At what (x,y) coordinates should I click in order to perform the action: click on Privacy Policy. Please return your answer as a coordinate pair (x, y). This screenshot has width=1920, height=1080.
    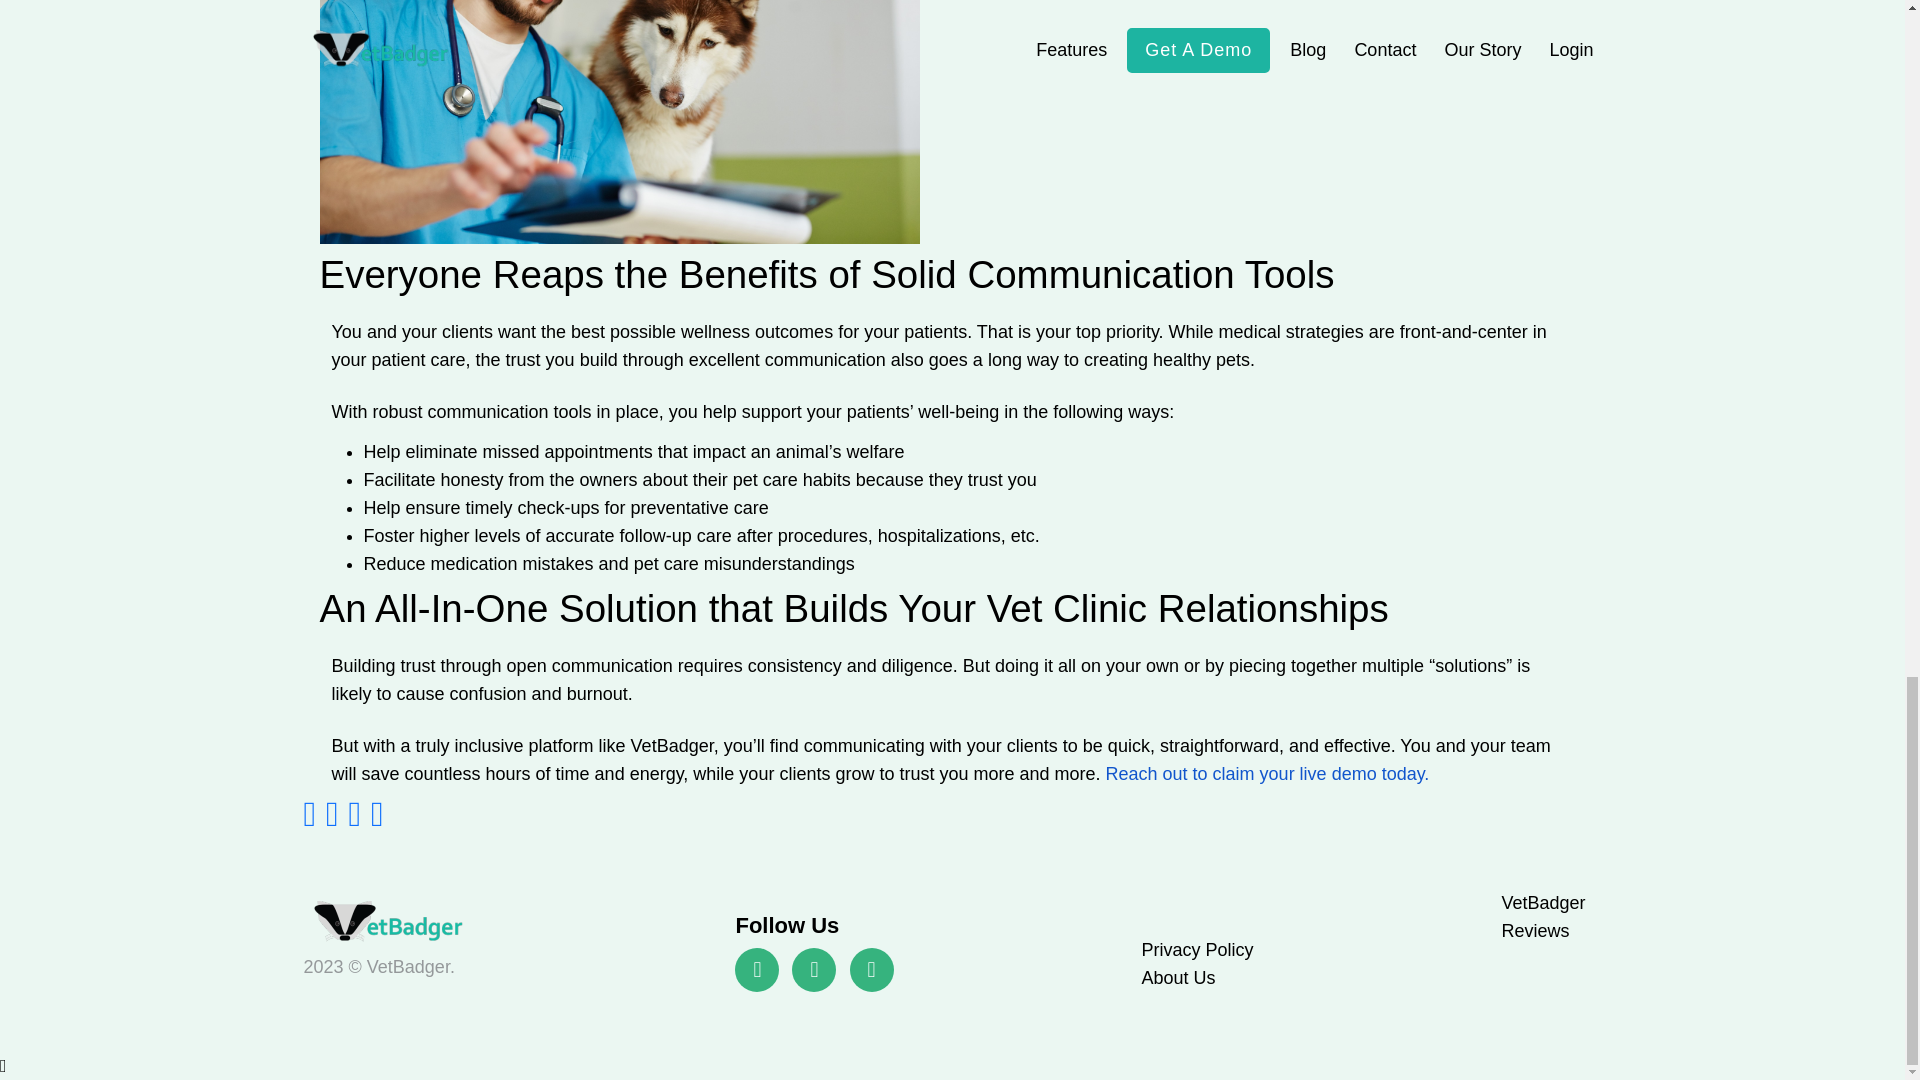
    Looking at the image, I should click on (1196, 950).